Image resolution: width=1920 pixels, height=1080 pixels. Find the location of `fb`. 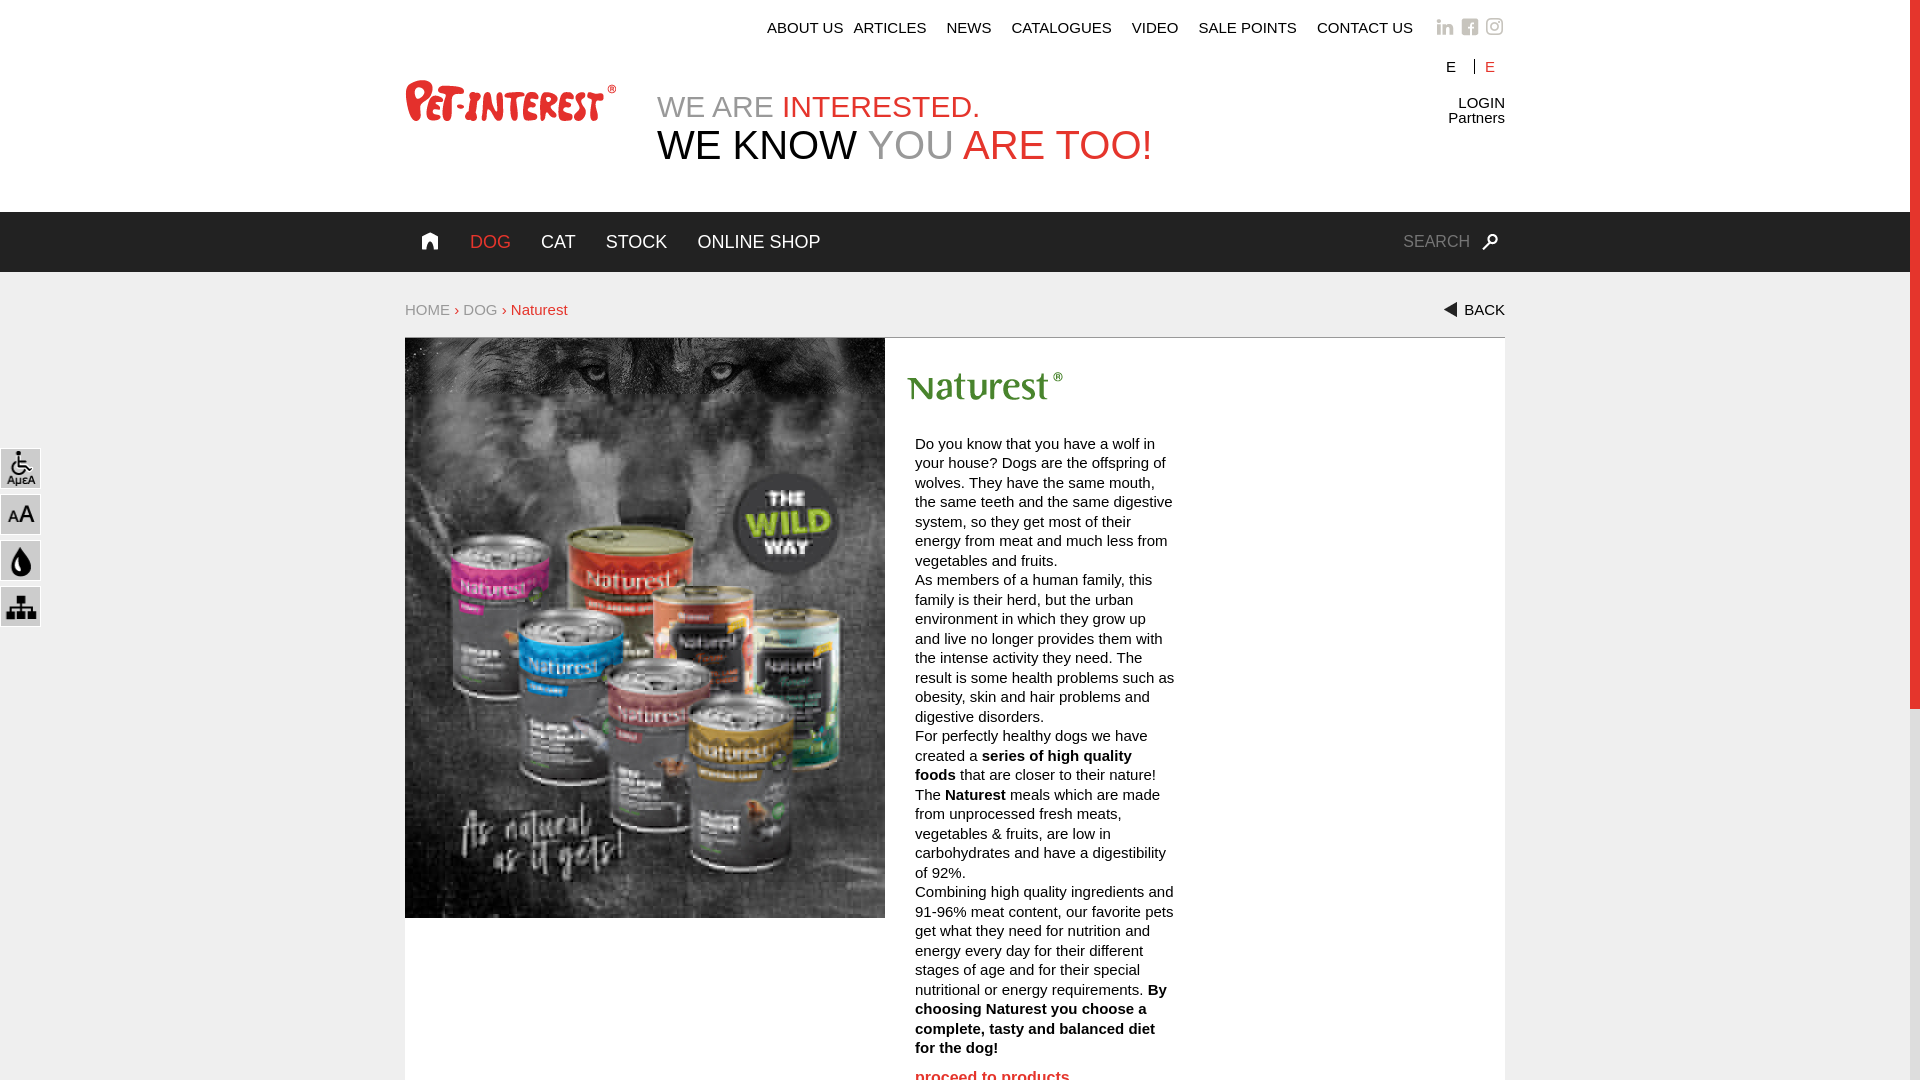

fb is located at coordinates (1470, 26).